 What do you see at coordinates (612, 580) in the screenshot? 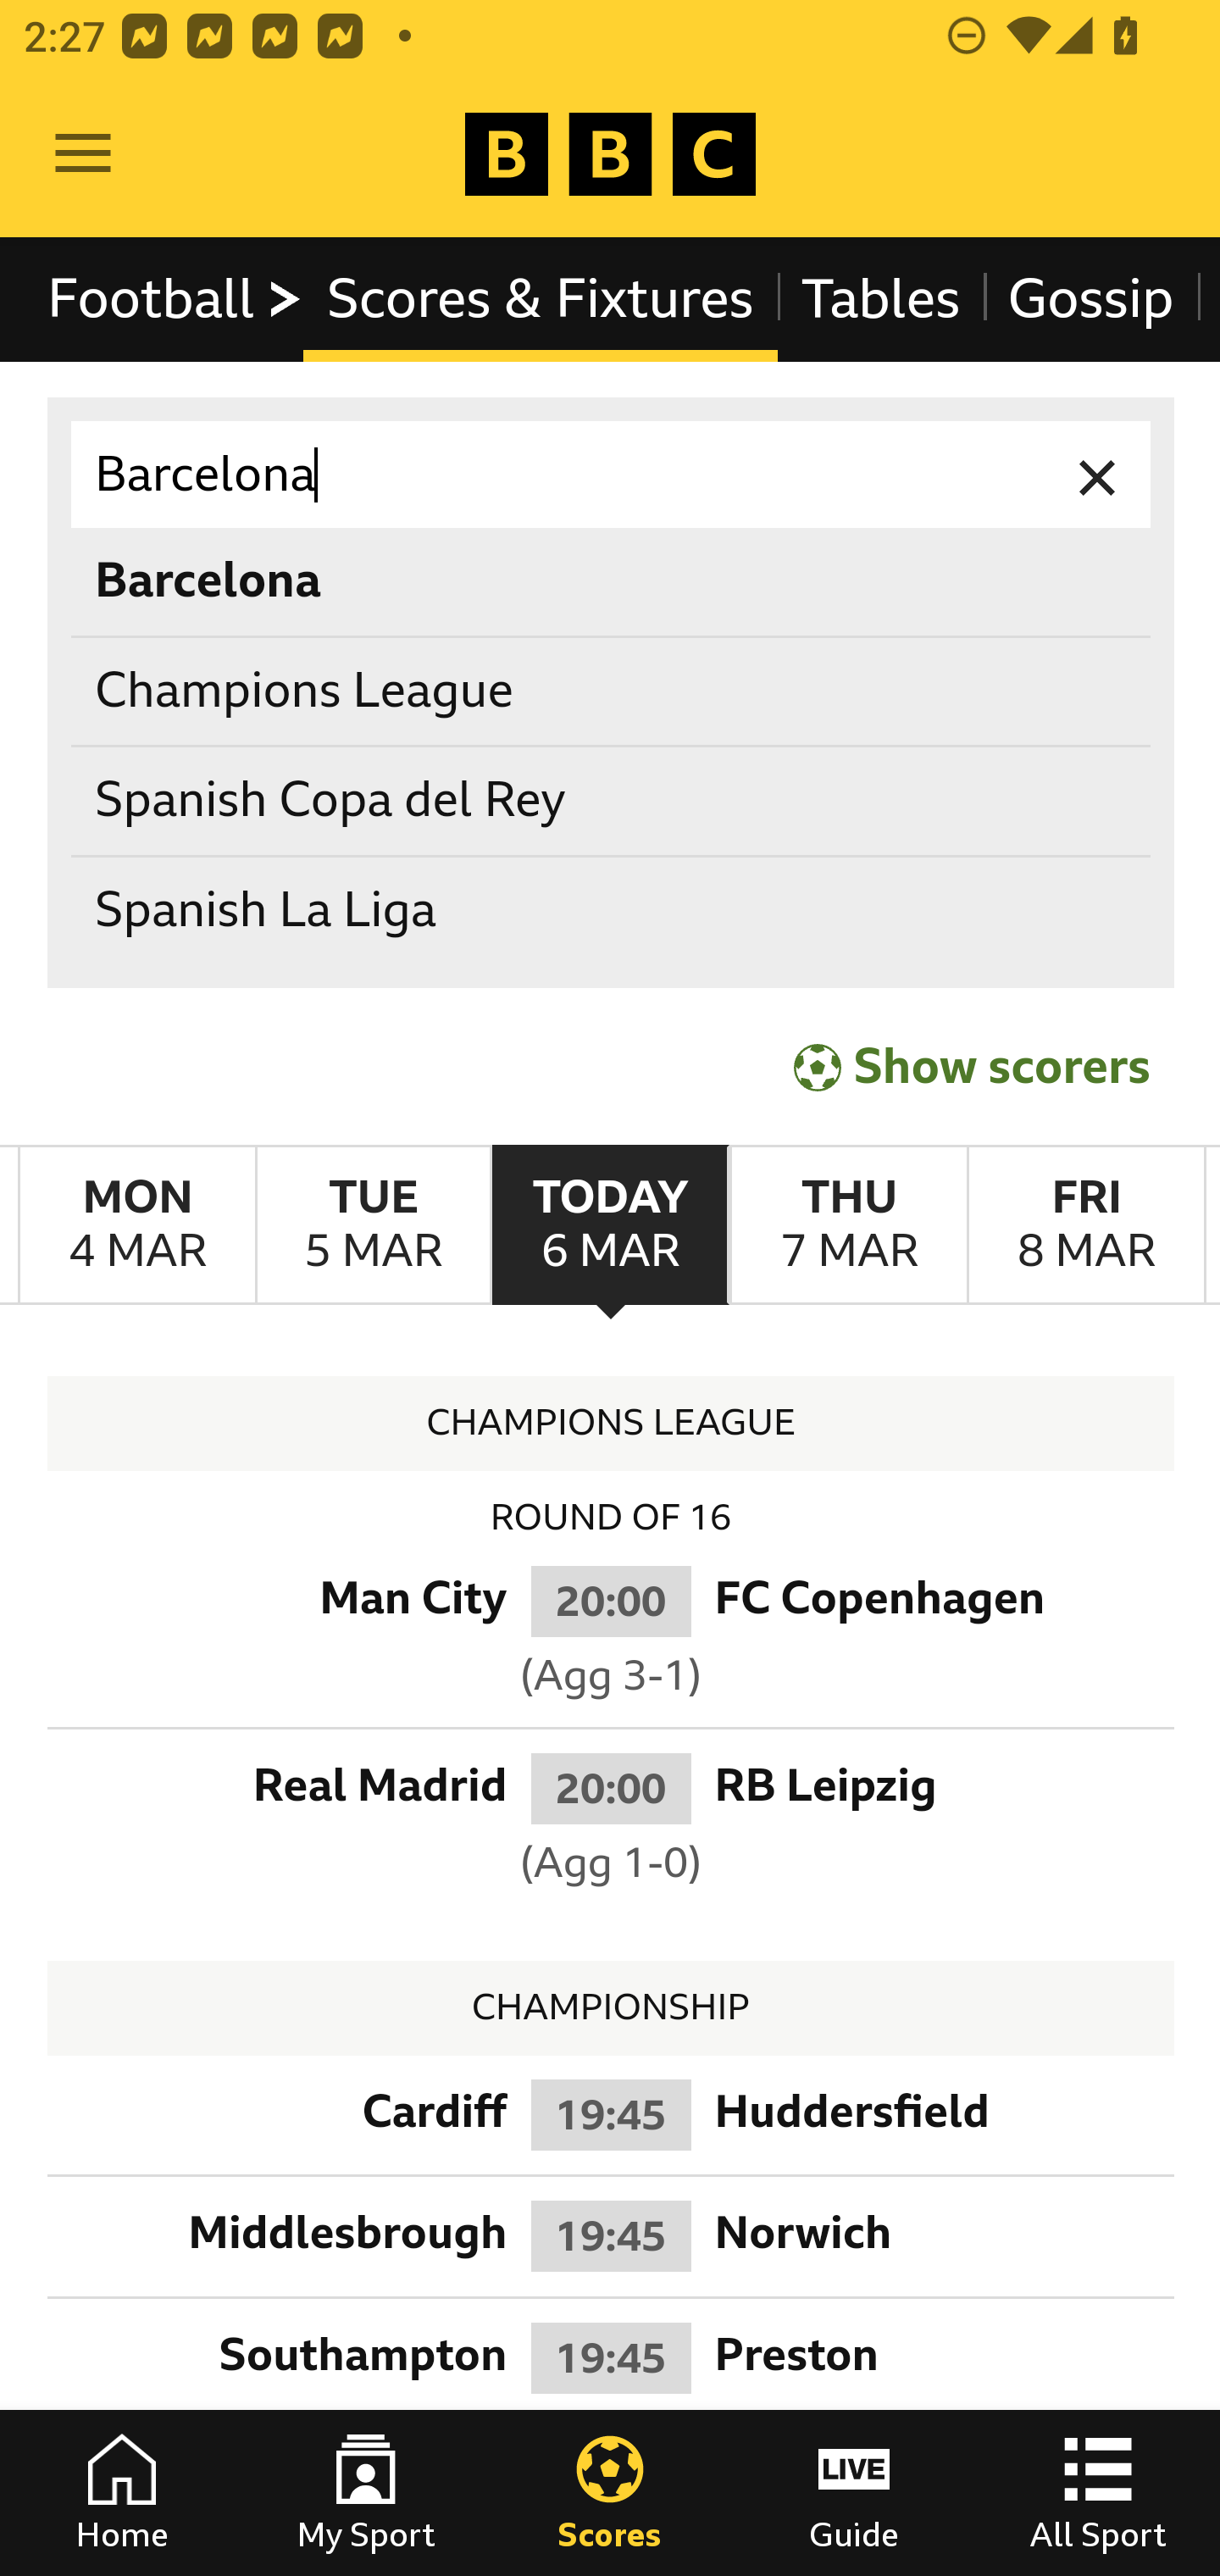
I see `Barcelona` at bounding box center [612, 580].